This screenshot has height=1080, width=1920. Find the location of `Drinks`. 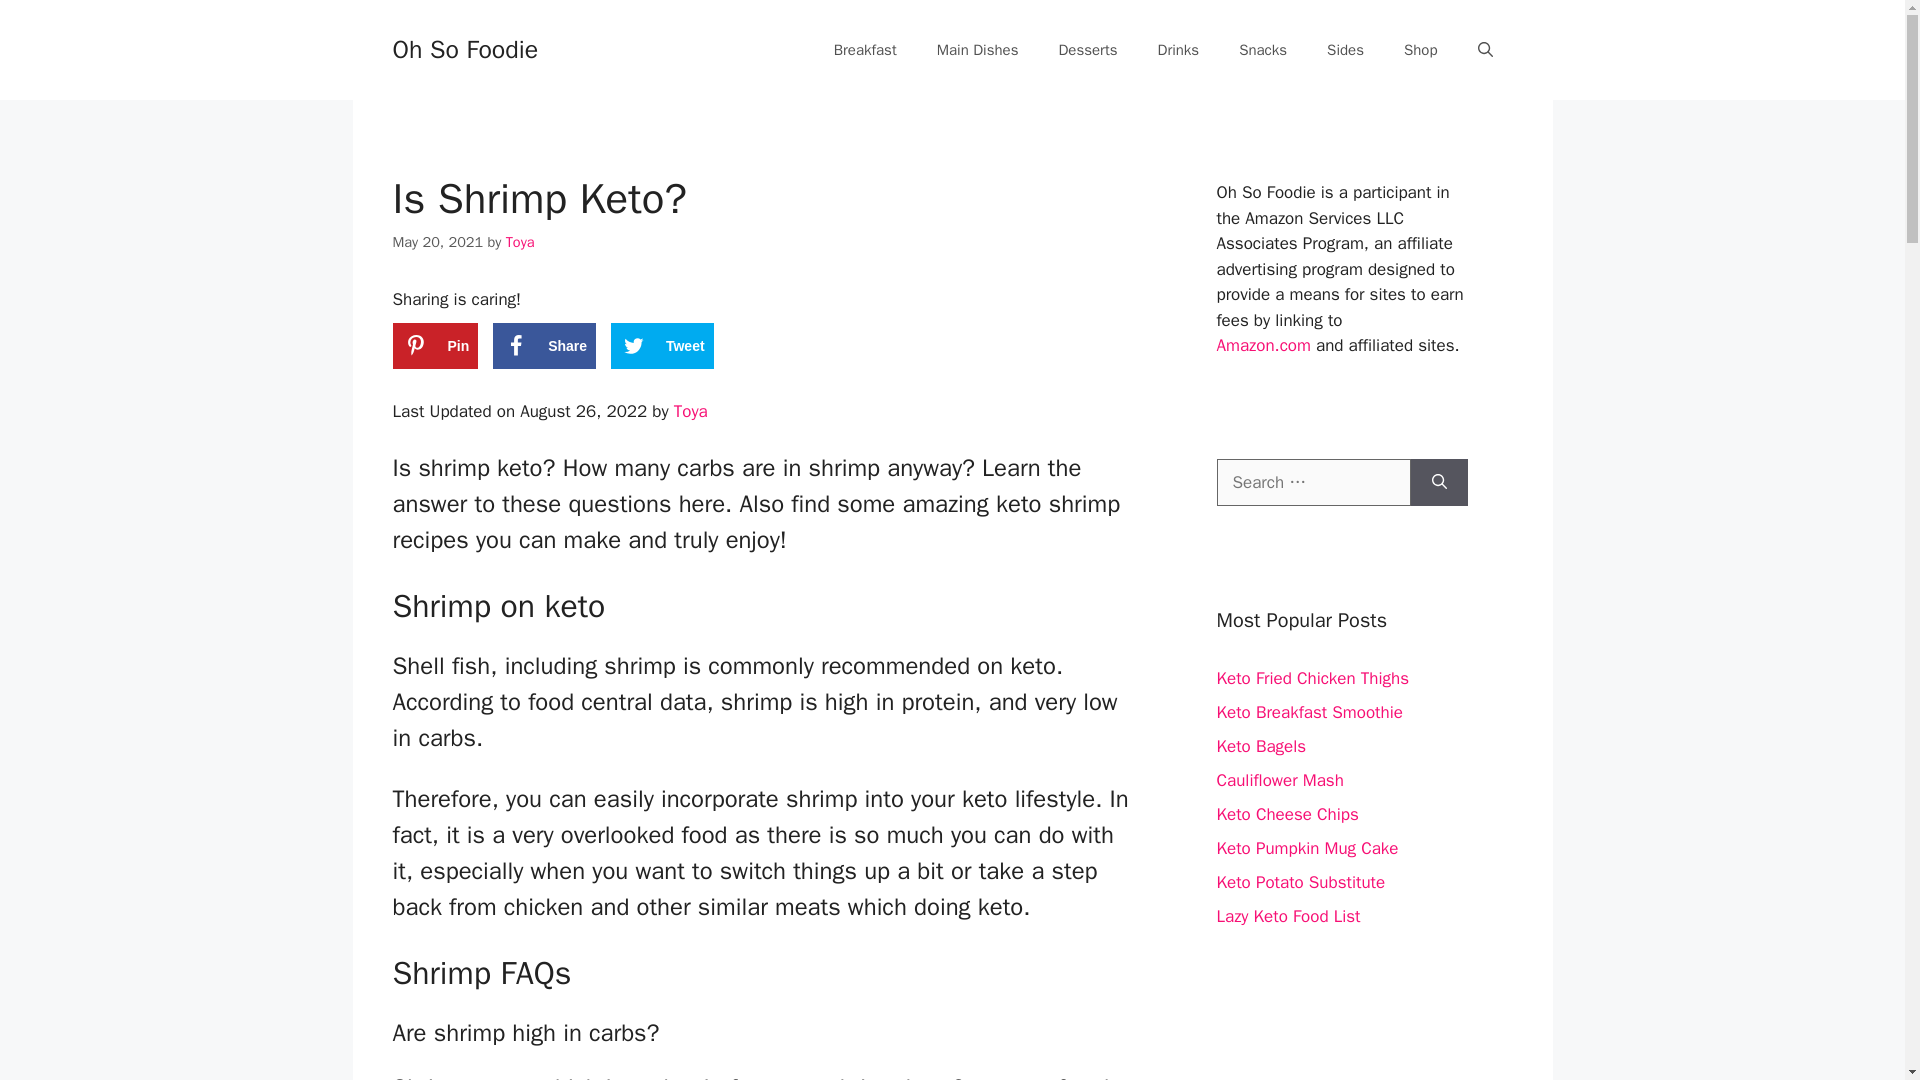

Drinks is located at coordinates (1178, 50).